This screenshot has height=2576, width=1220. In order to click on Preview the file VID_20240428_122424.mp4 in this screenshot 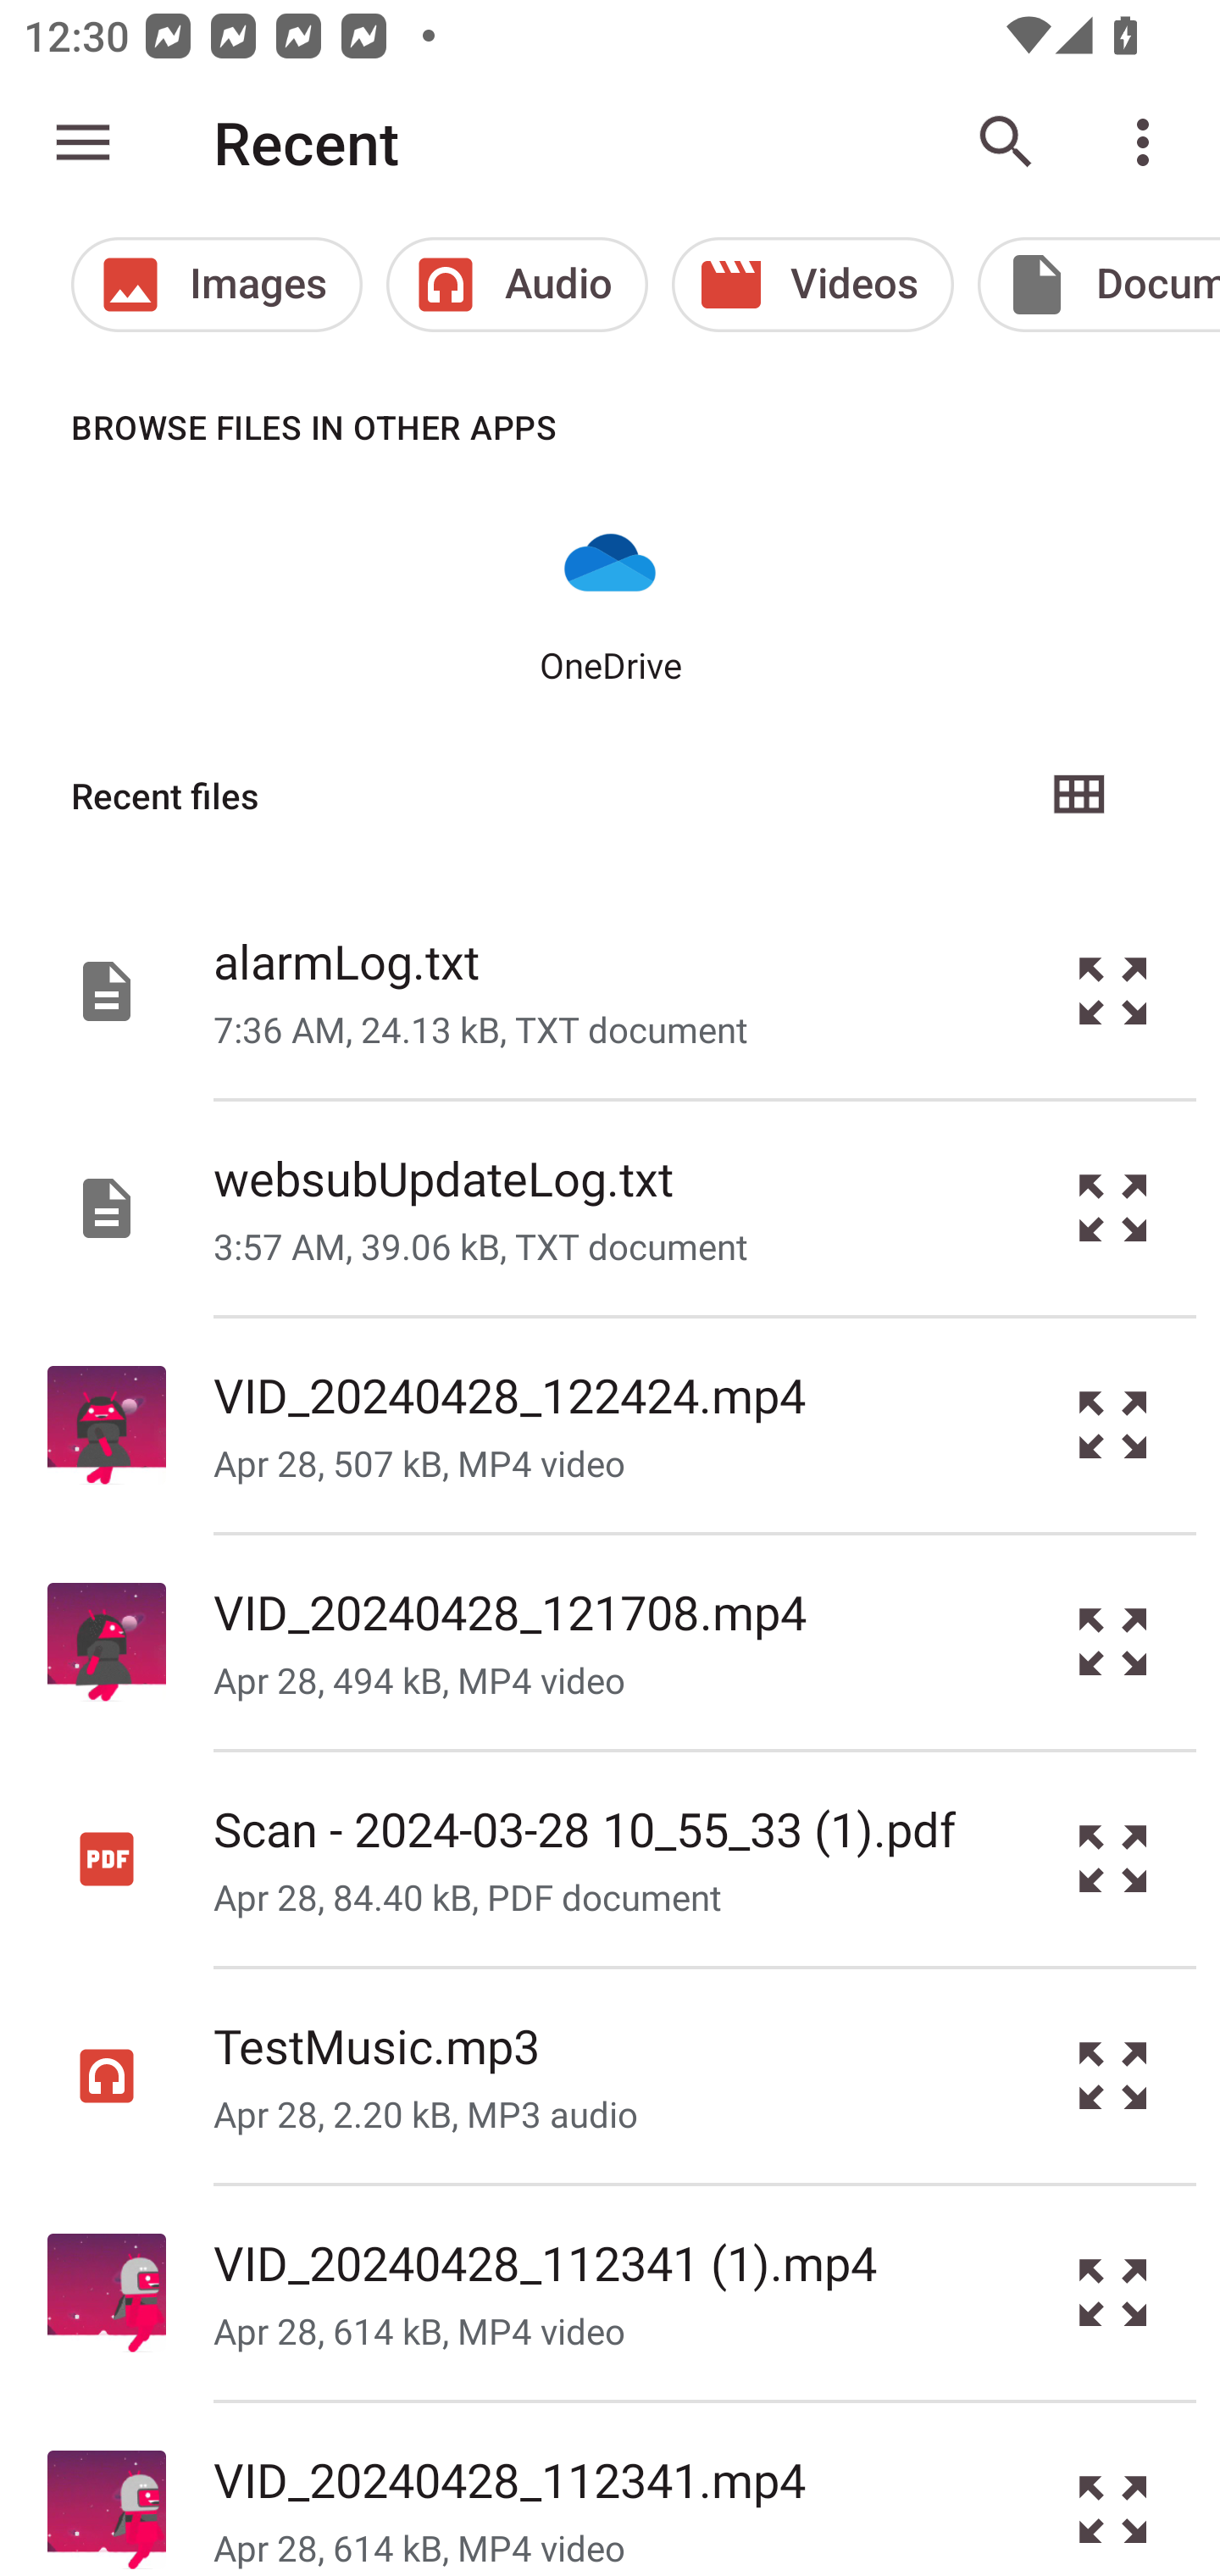, I will do `click(1113, 1425)`.